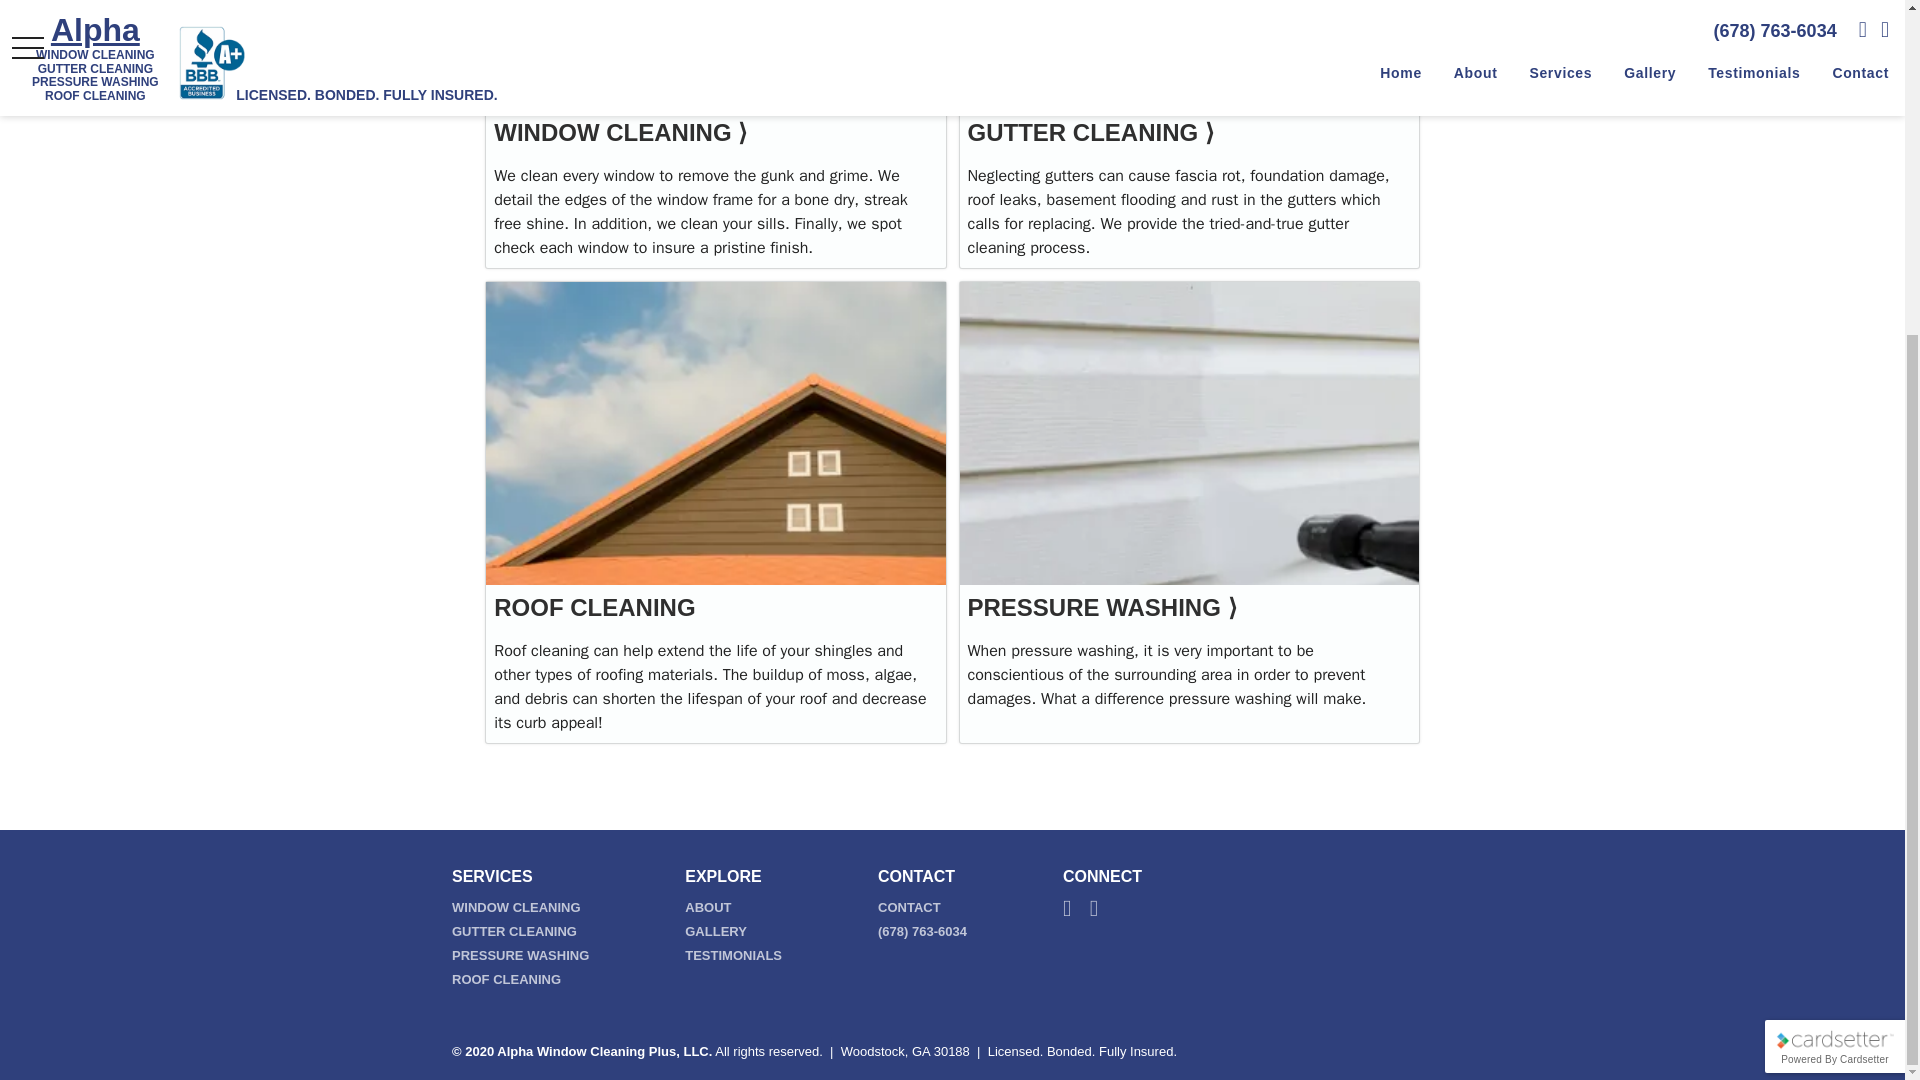  What do you see at coordinates (520, 956) in the screenshot?
I see `PRESSURE WASHING` at bounding box center [520, 956].